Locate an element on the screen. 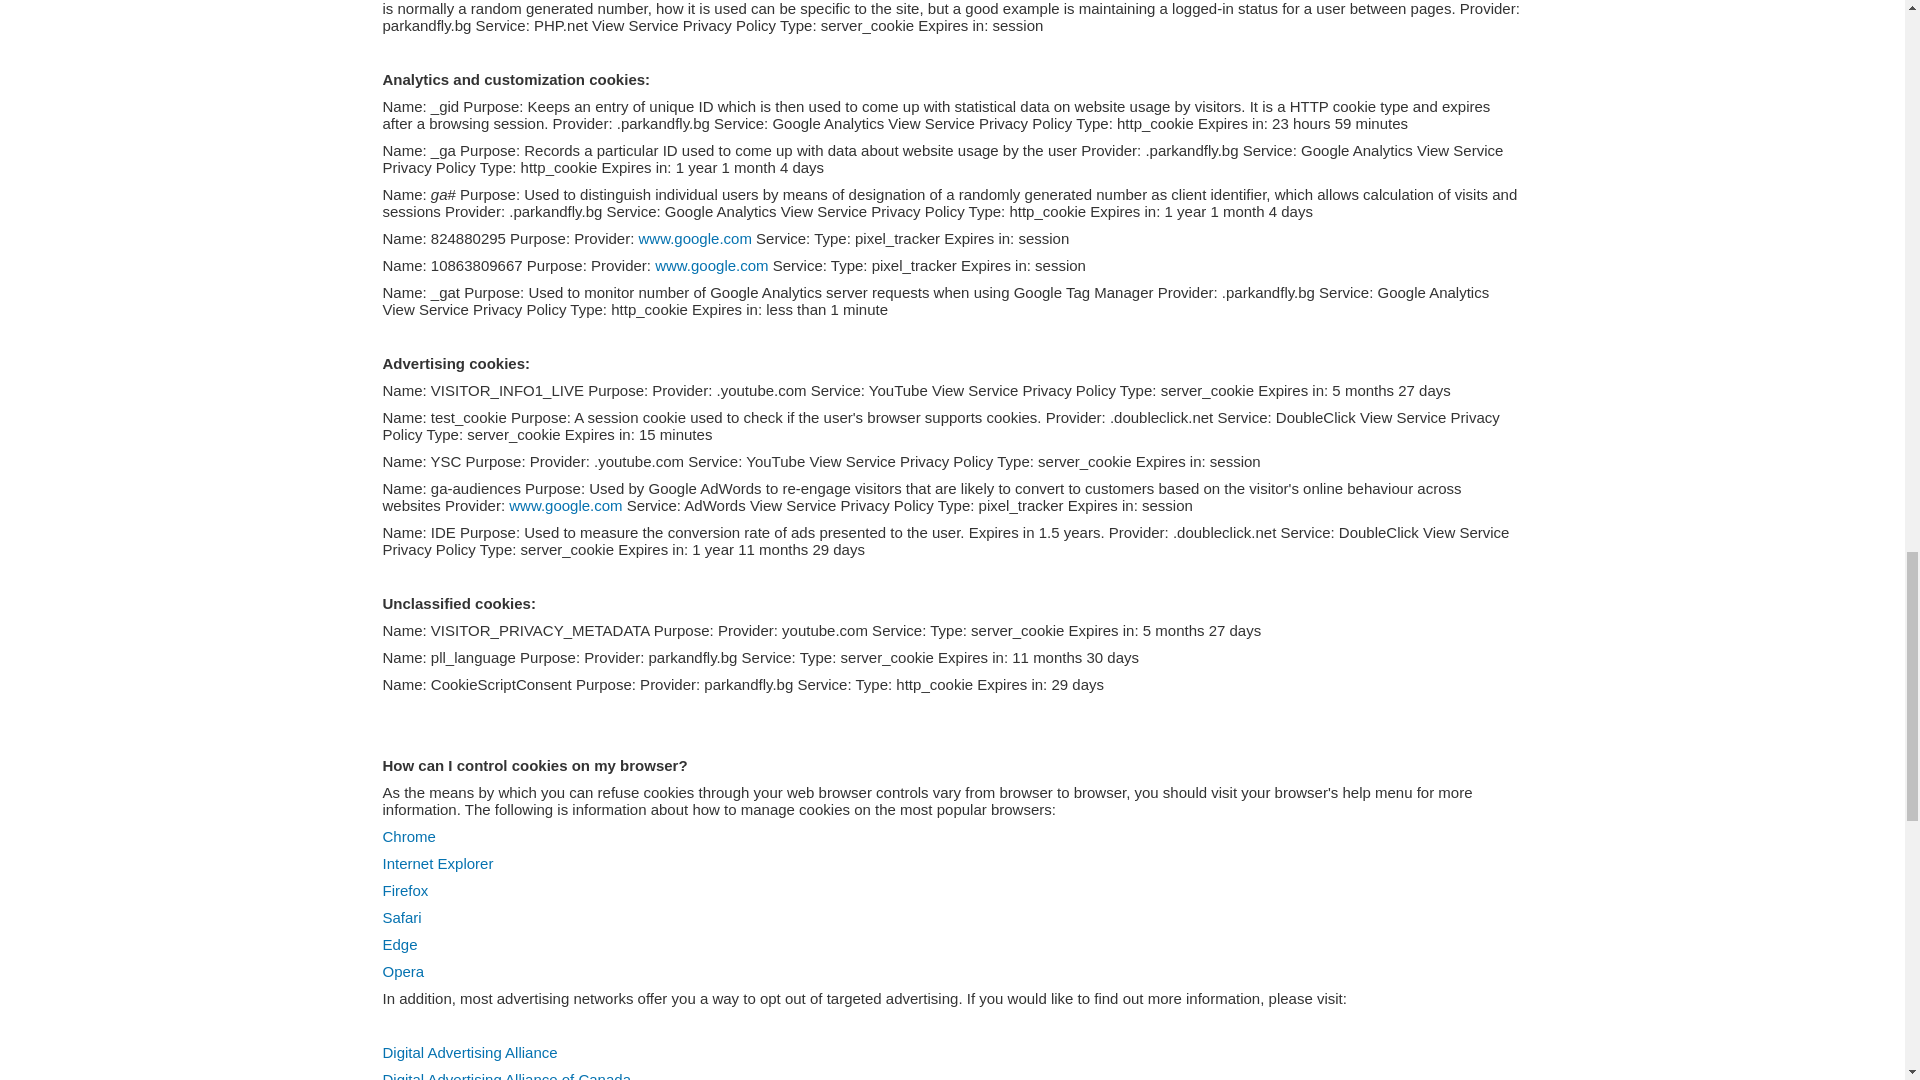 The width and height of the screenshot is (1920, 1080). Internet Explorer is located at coordinates (438, 863).